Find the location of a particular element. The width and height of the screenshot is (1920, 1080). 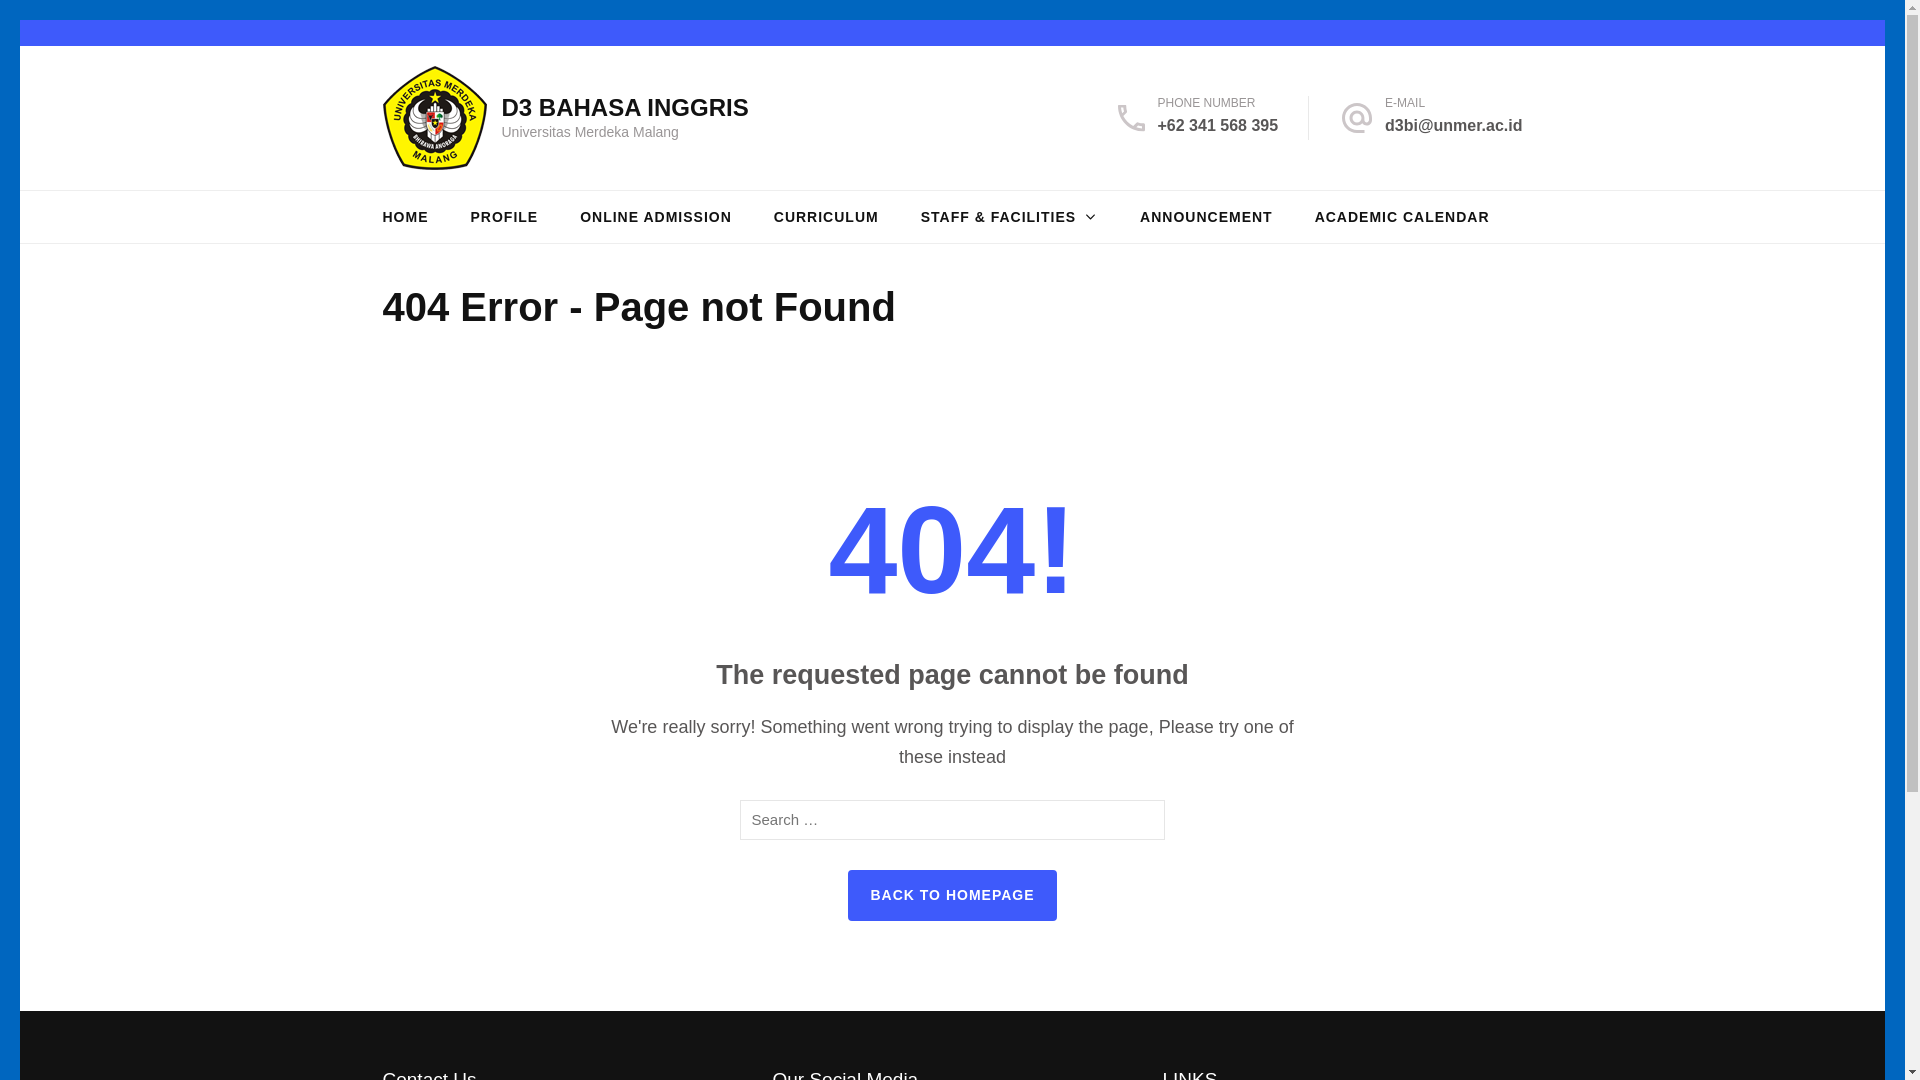

BACK TO HOMEPAGE is located at coordinates (952, 896).